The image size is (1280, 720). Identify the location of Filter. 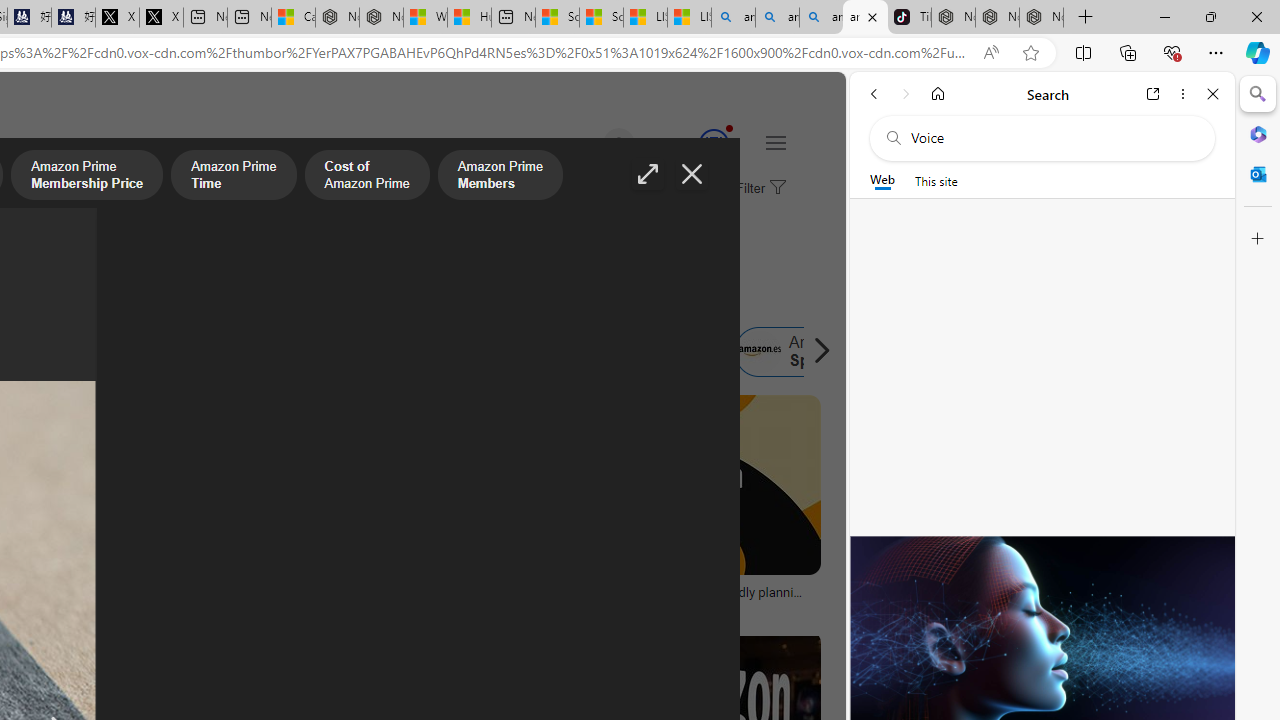
(758, 189).